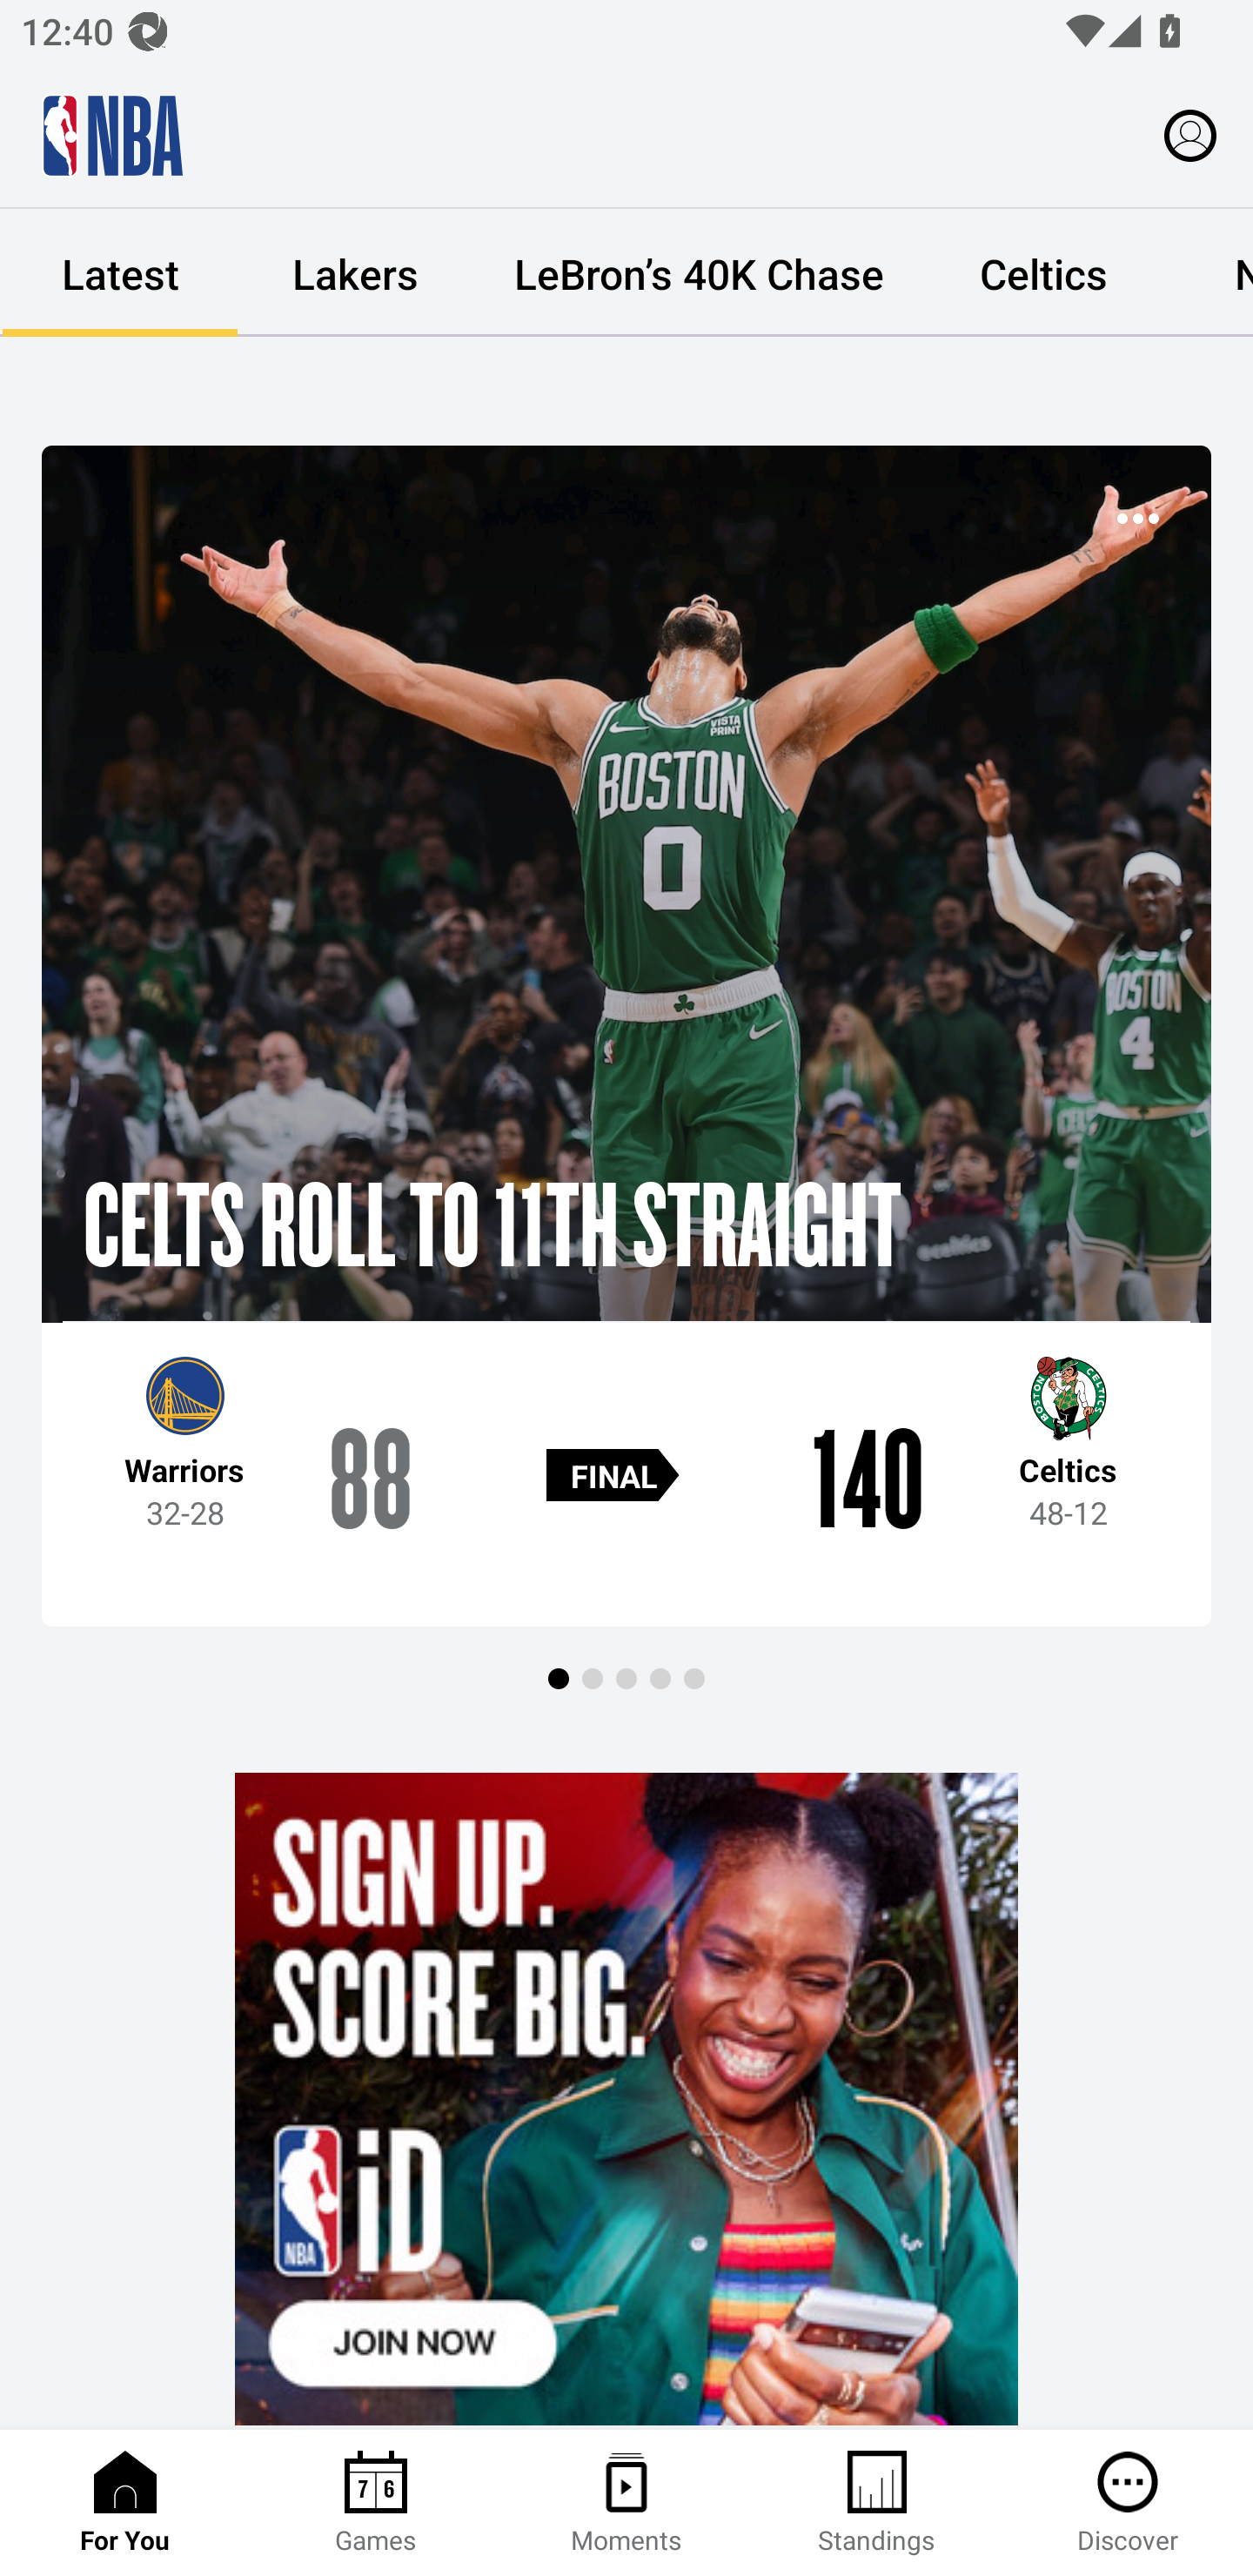  I want to click on Lakers, so click(355, 273).